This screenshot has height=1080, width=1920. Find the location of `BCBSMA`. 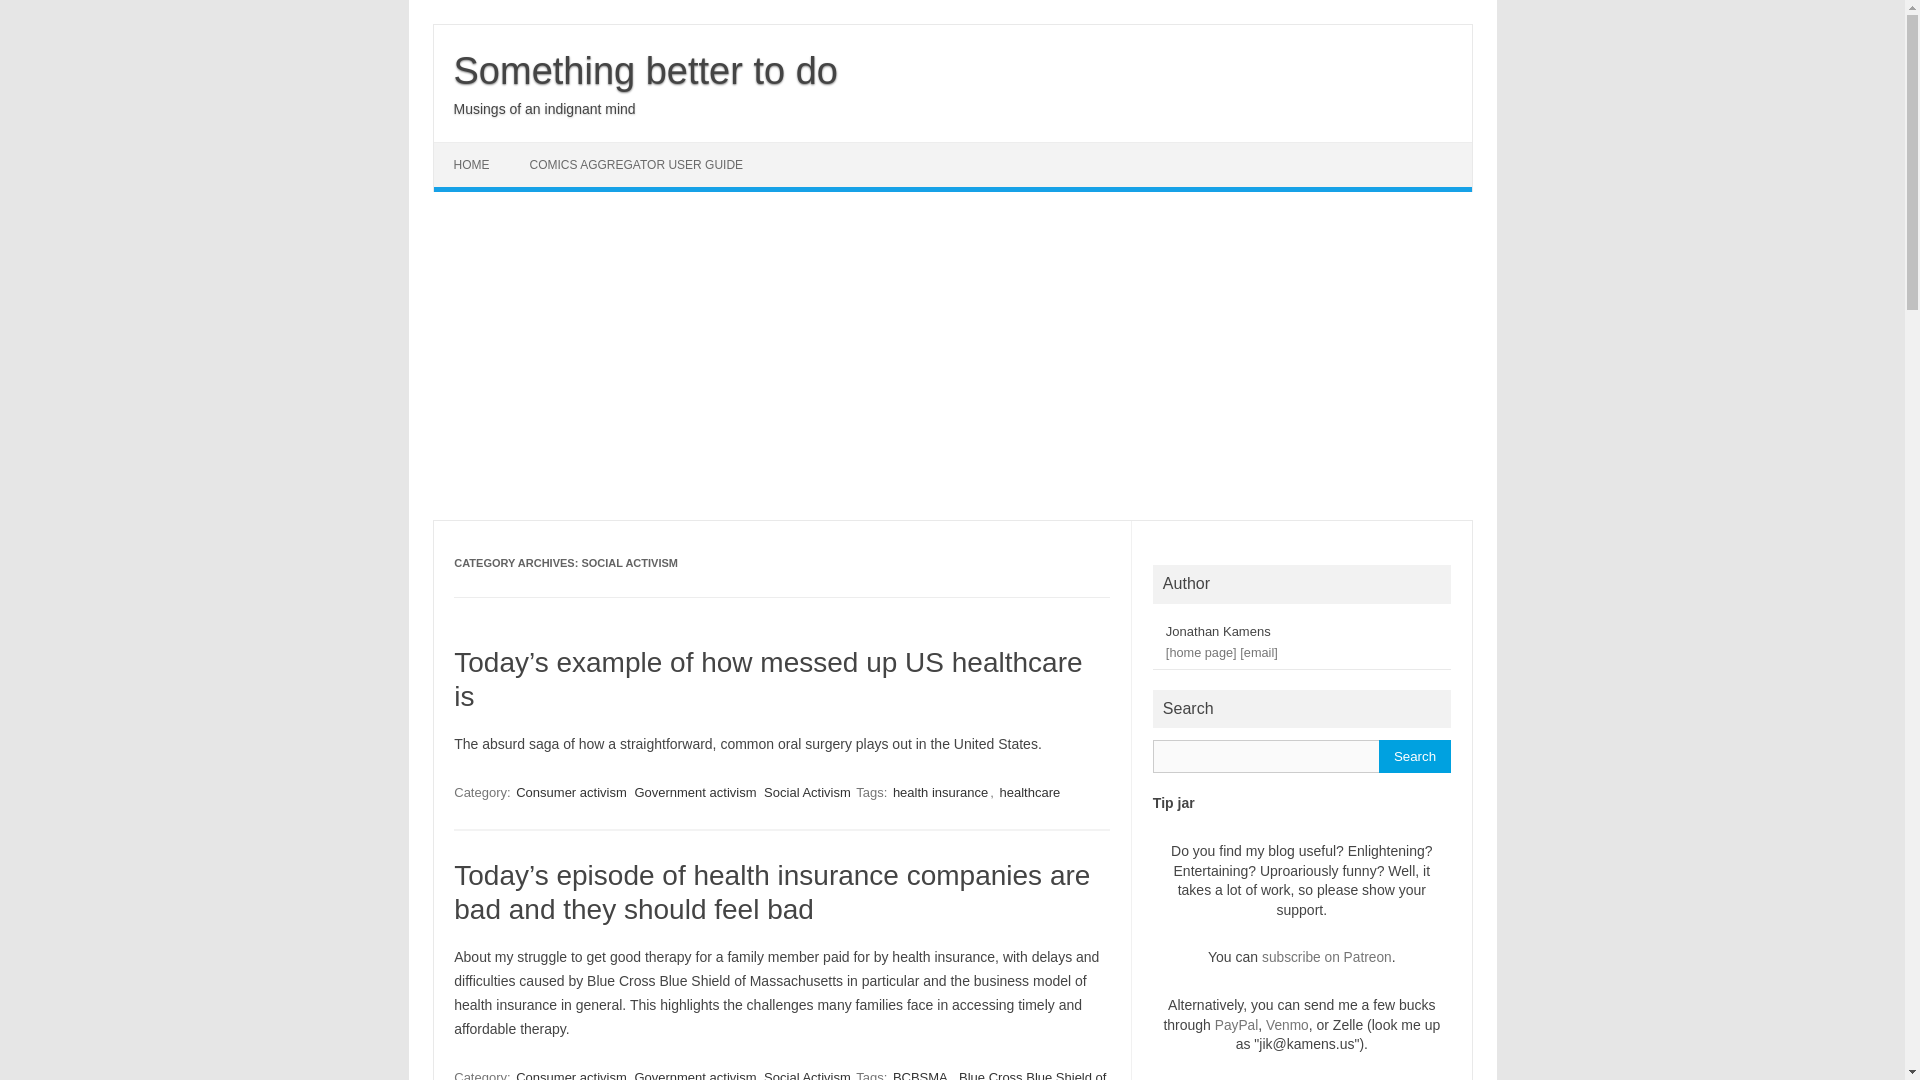

BCBSMA is located at coordinates (920, 1074).